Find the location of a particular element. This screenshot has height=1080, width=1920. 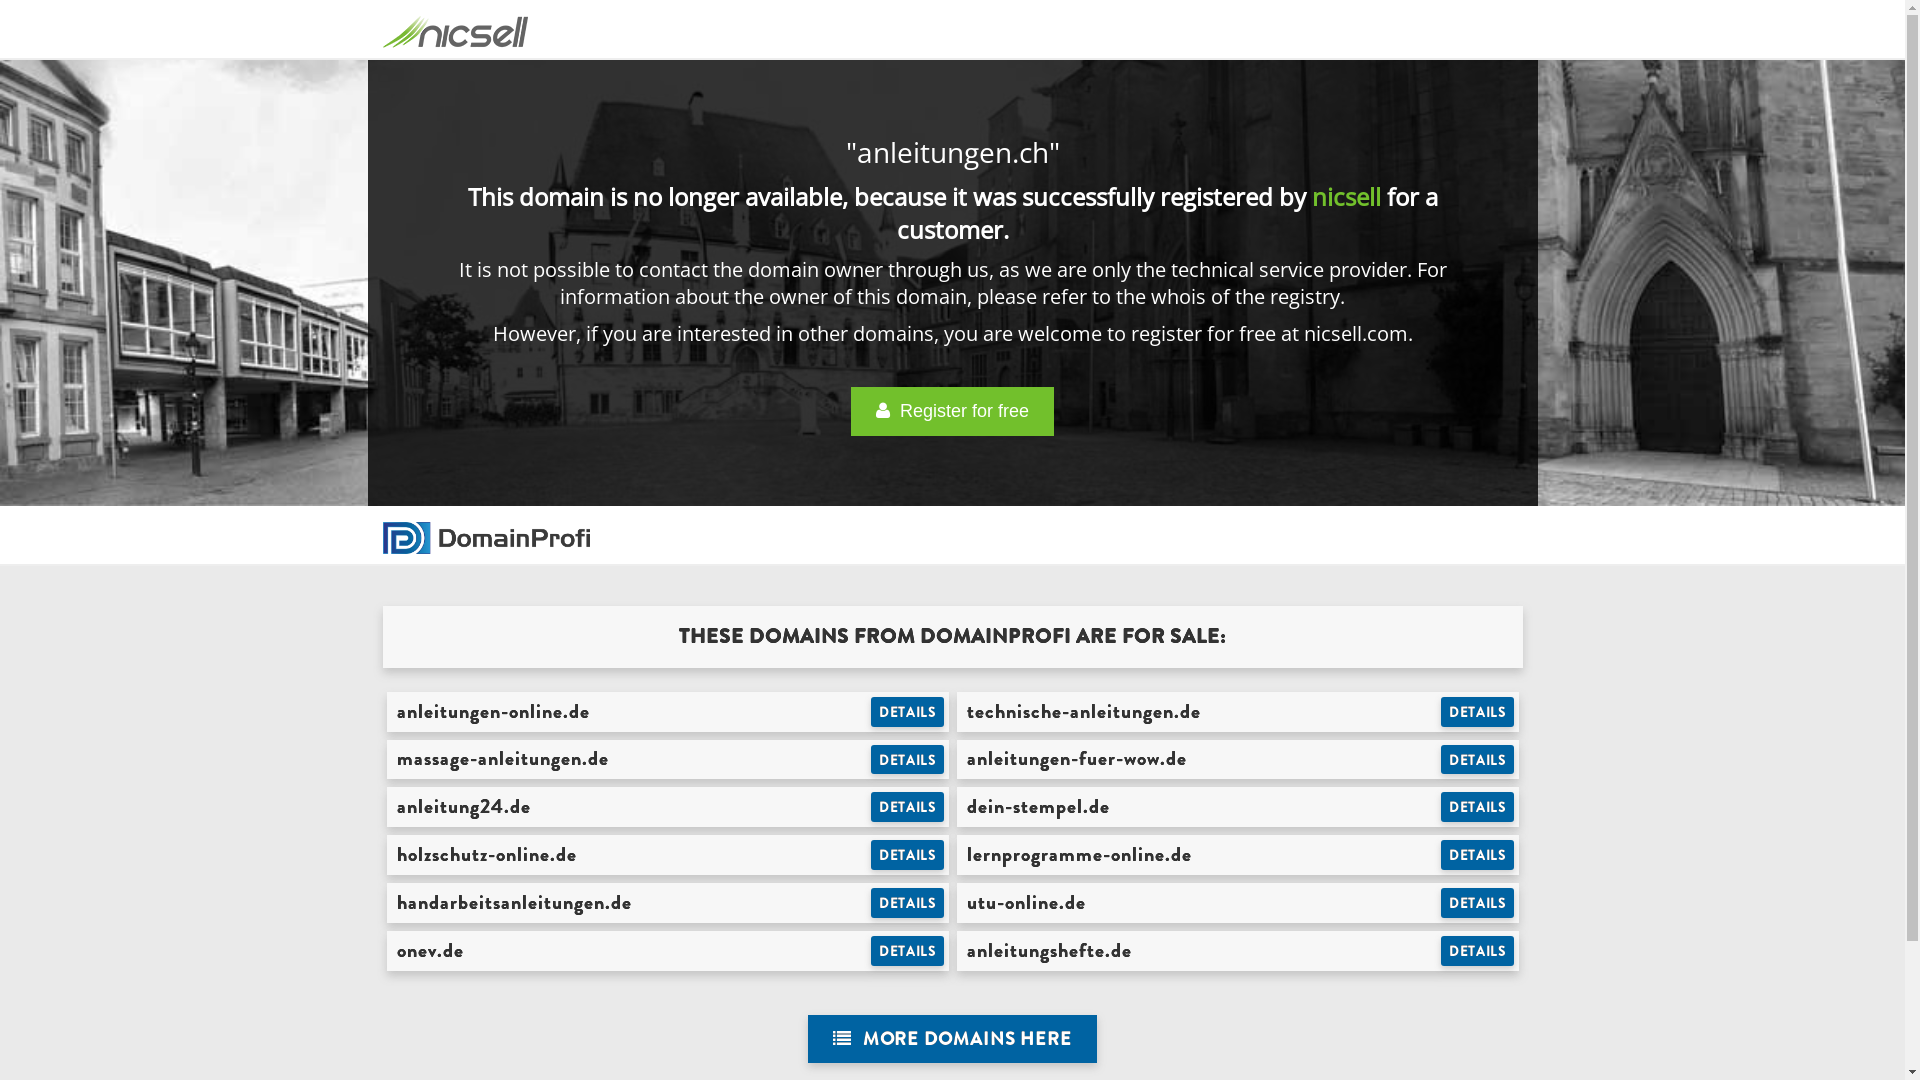

DETAILS is located at coordinates (1478, 951).